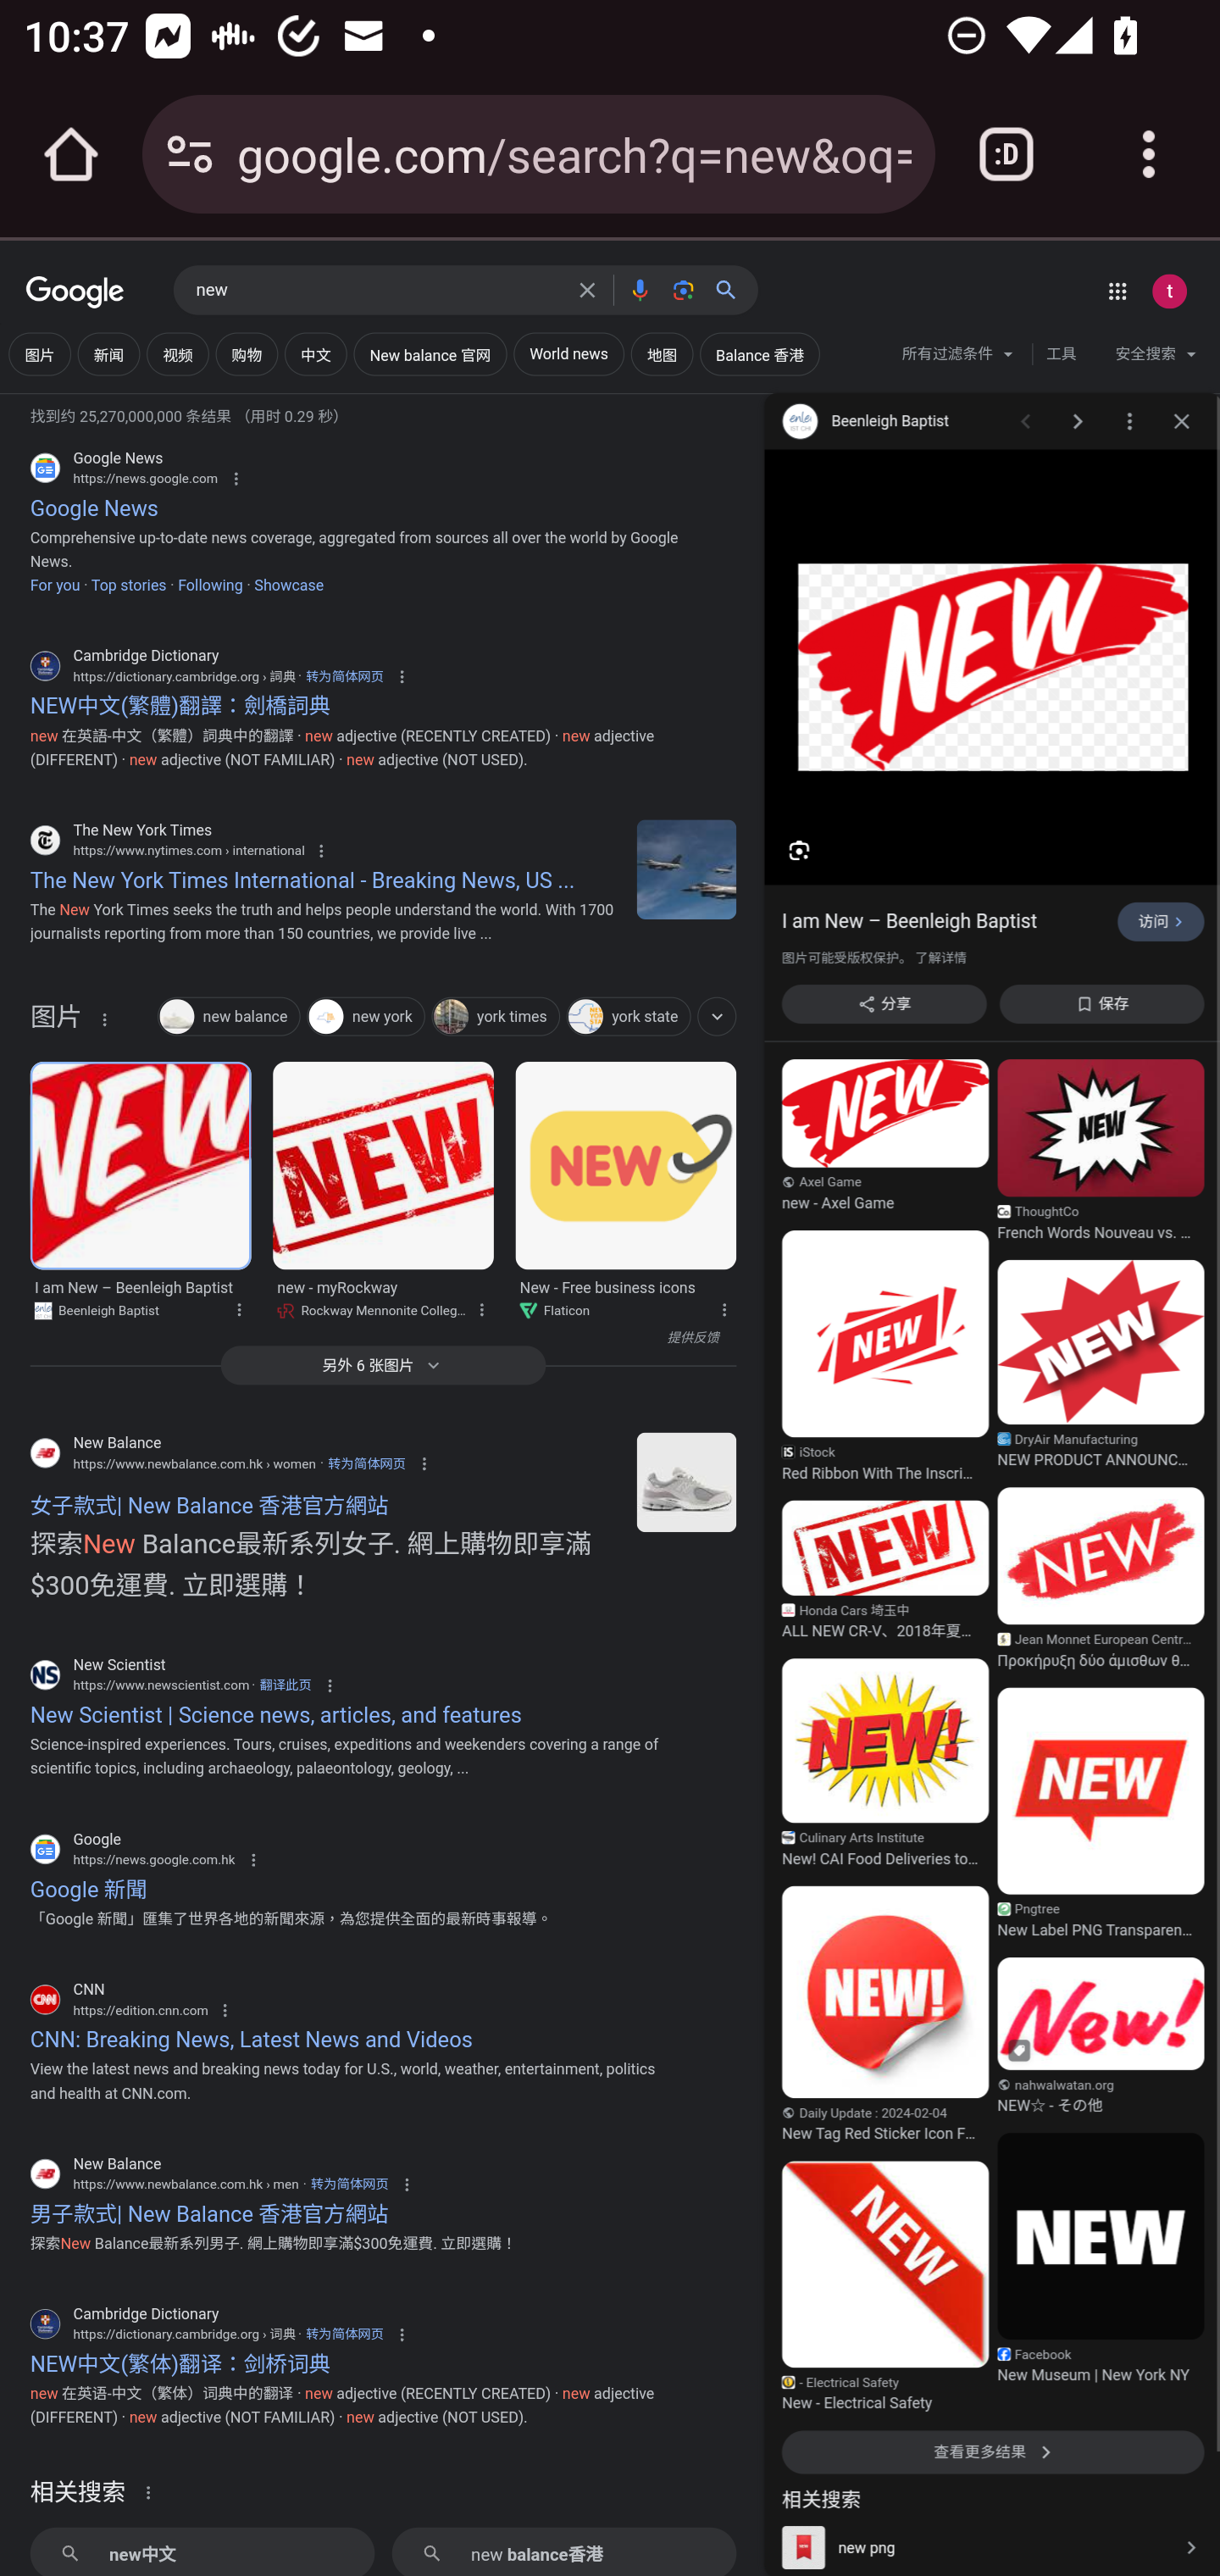  I want to click on 添加“World news” World news, so click(568, 354).